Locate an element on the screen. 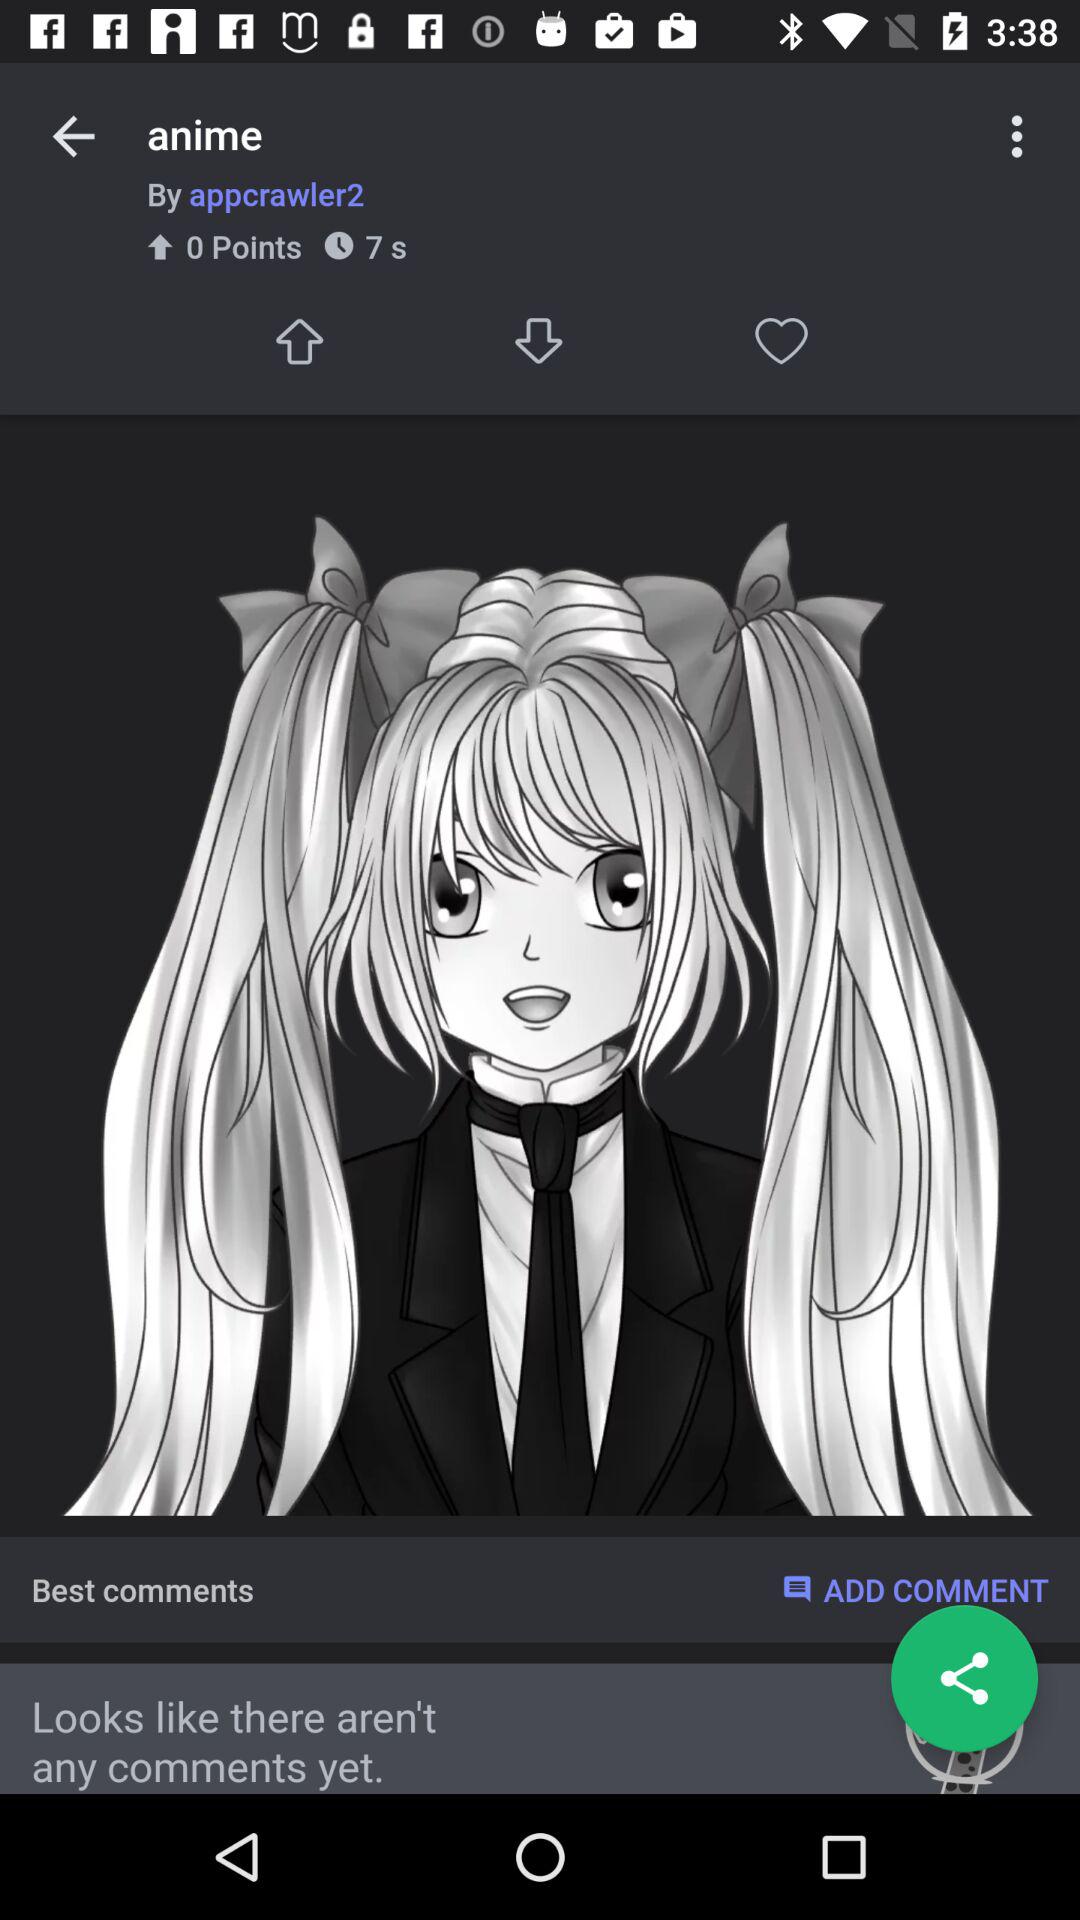 The height and width of the screenshot is (1920, 1080). choose the selection is located at coordinates (298, 340).